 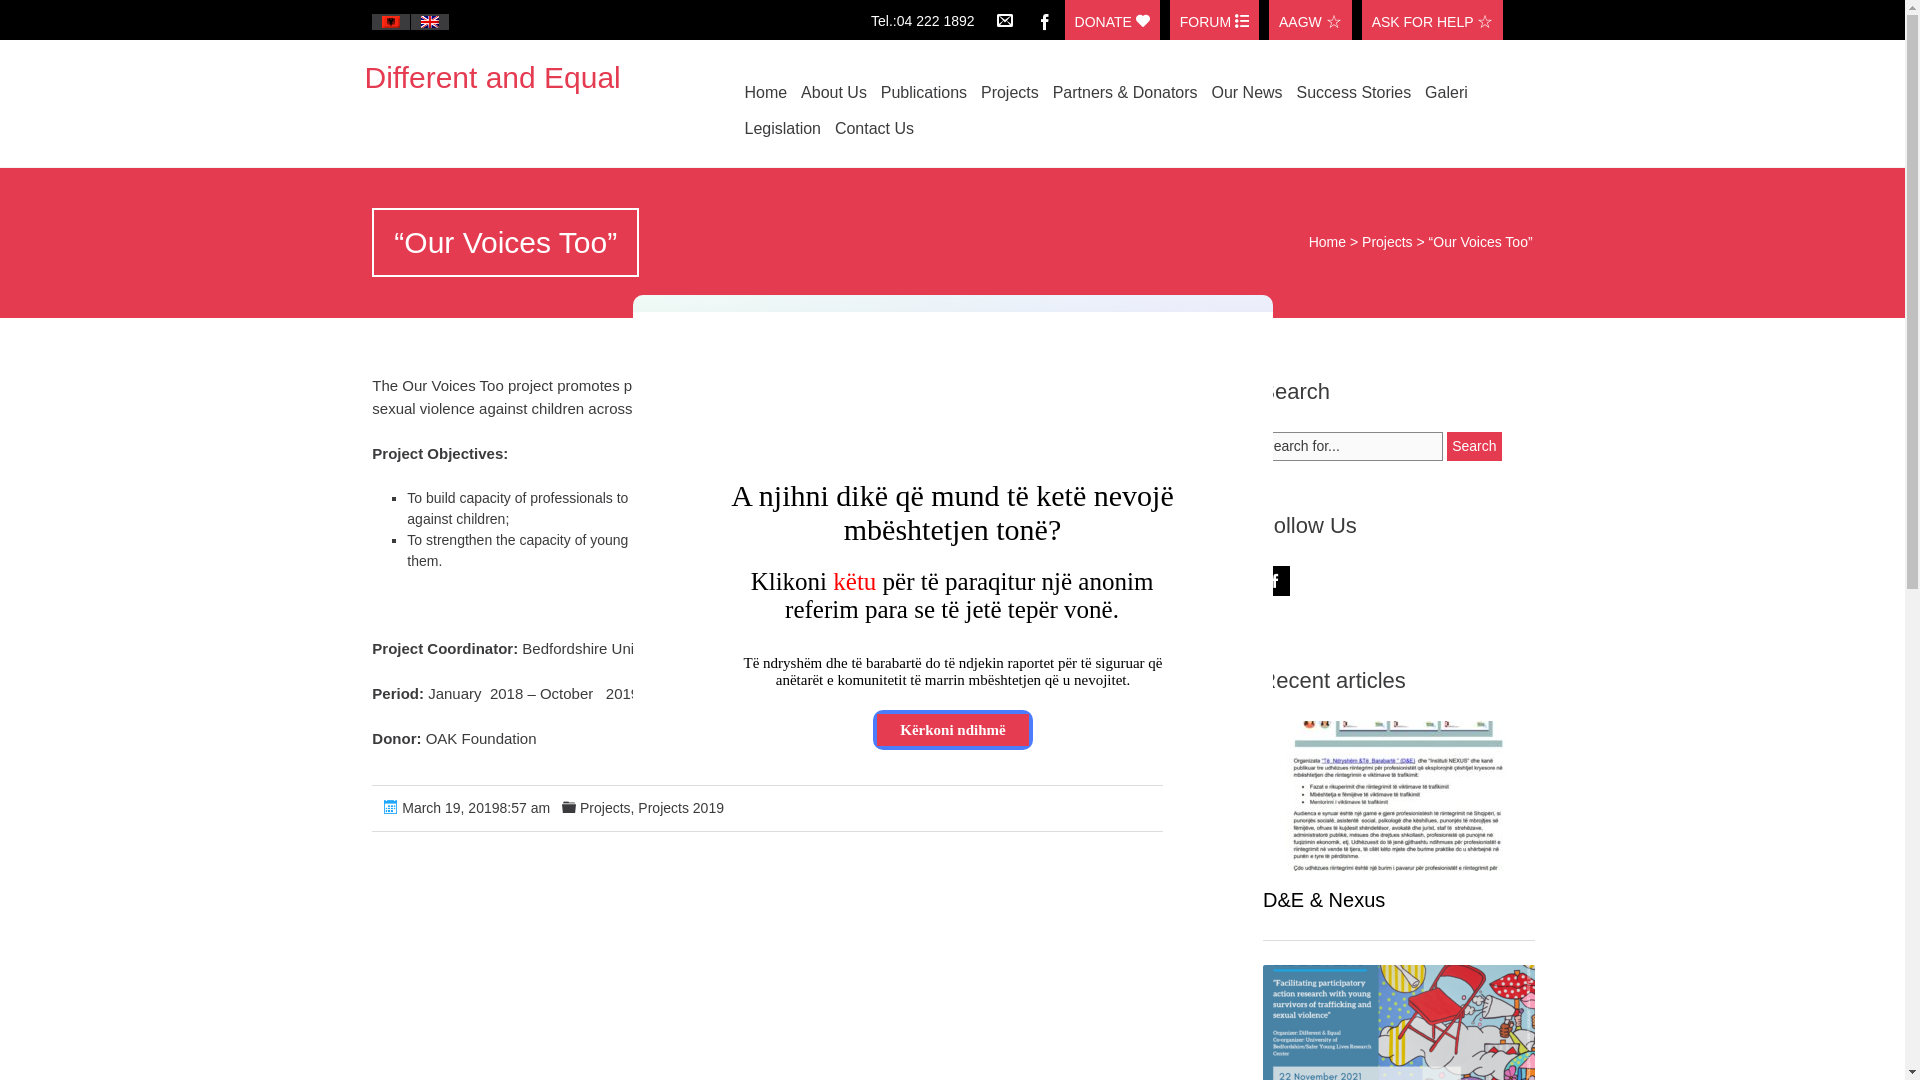 What do you see at coordinates (928, 16) in the screenshot?
I see `Tel.:04 222 1892` at bounding box center [928, 16].